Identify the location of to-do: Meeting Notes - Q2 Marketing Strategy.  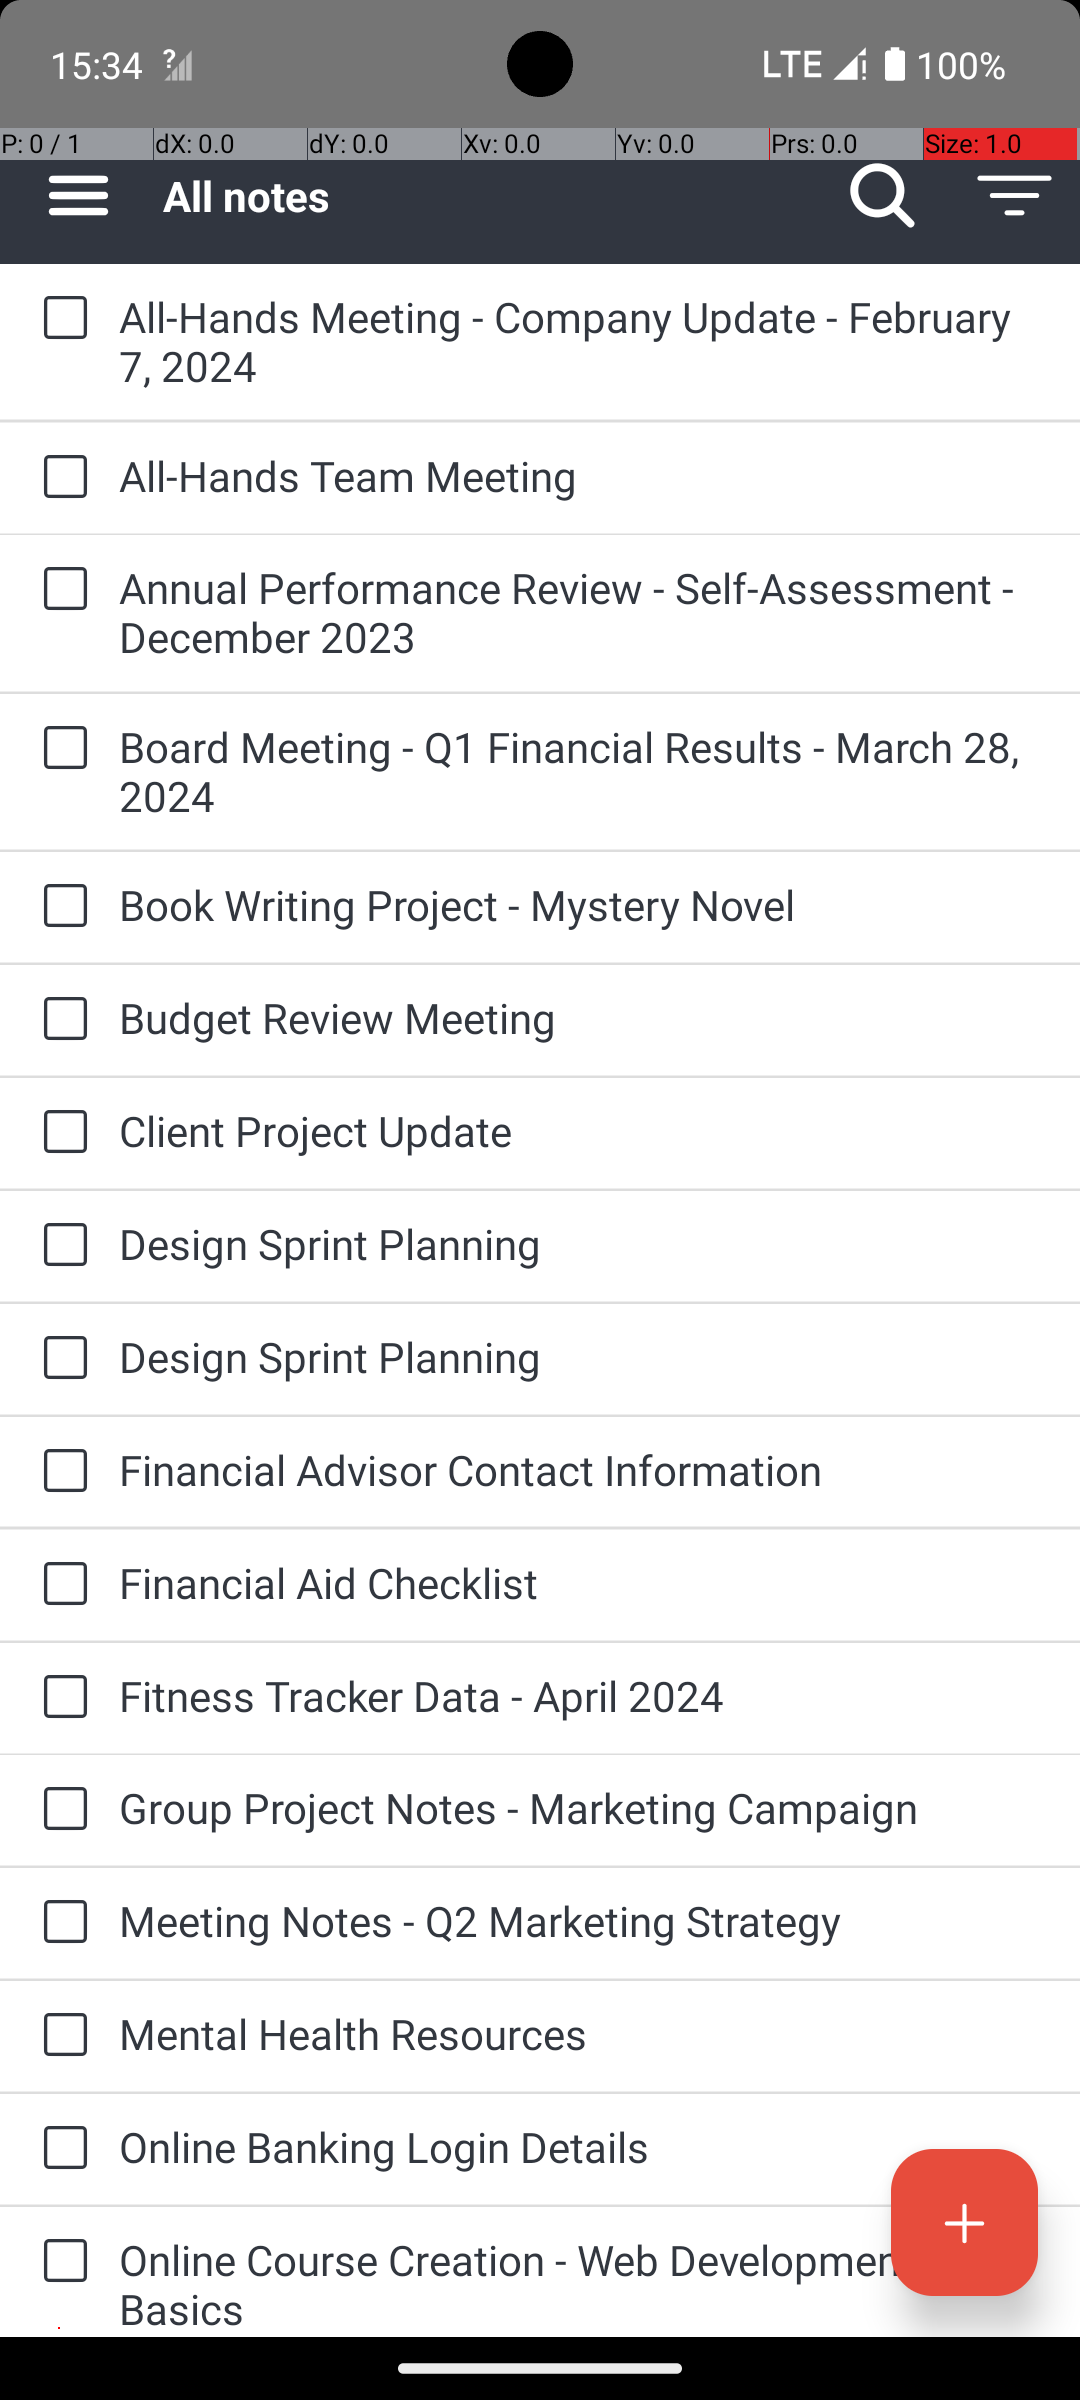
(60, 1923).